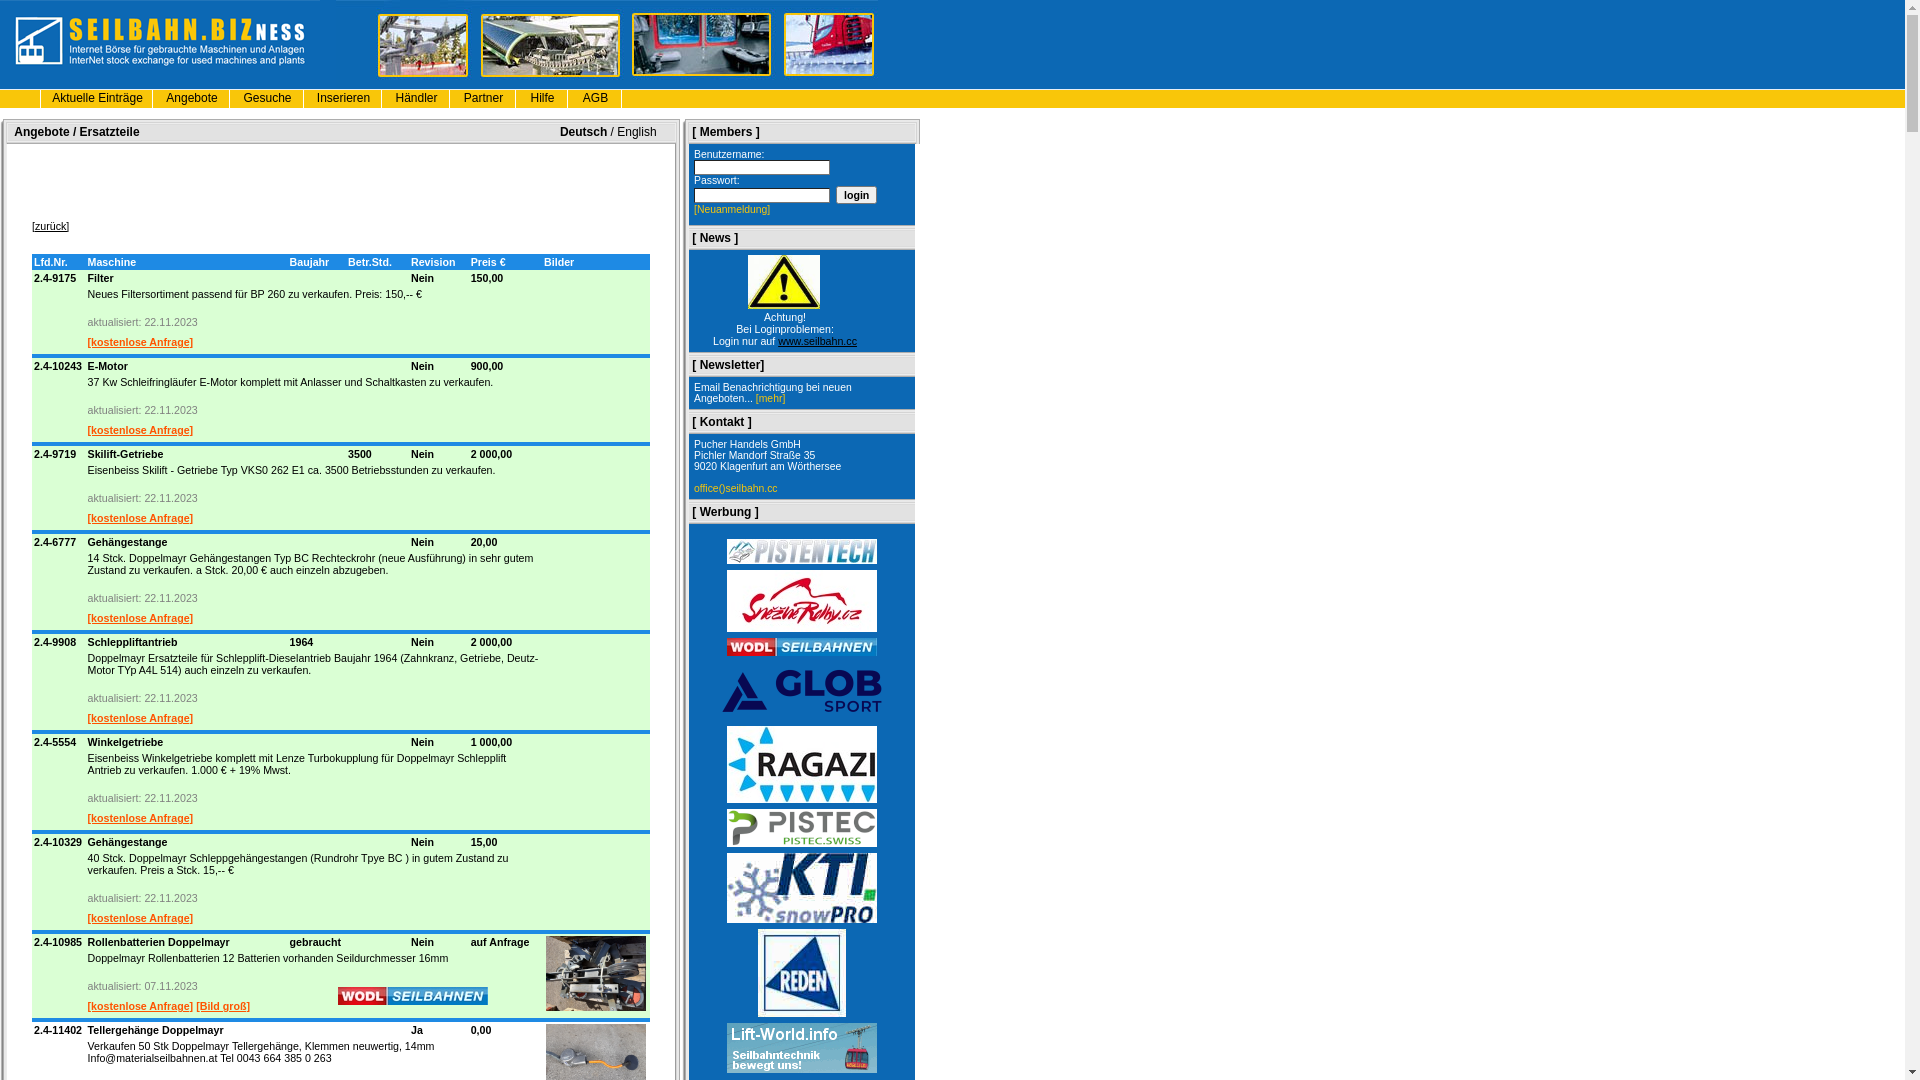 Image resolution: width=1920 pixels, height=1080 pixels. I want to click on [kostenlose Anfrage], so click(141, 1006).